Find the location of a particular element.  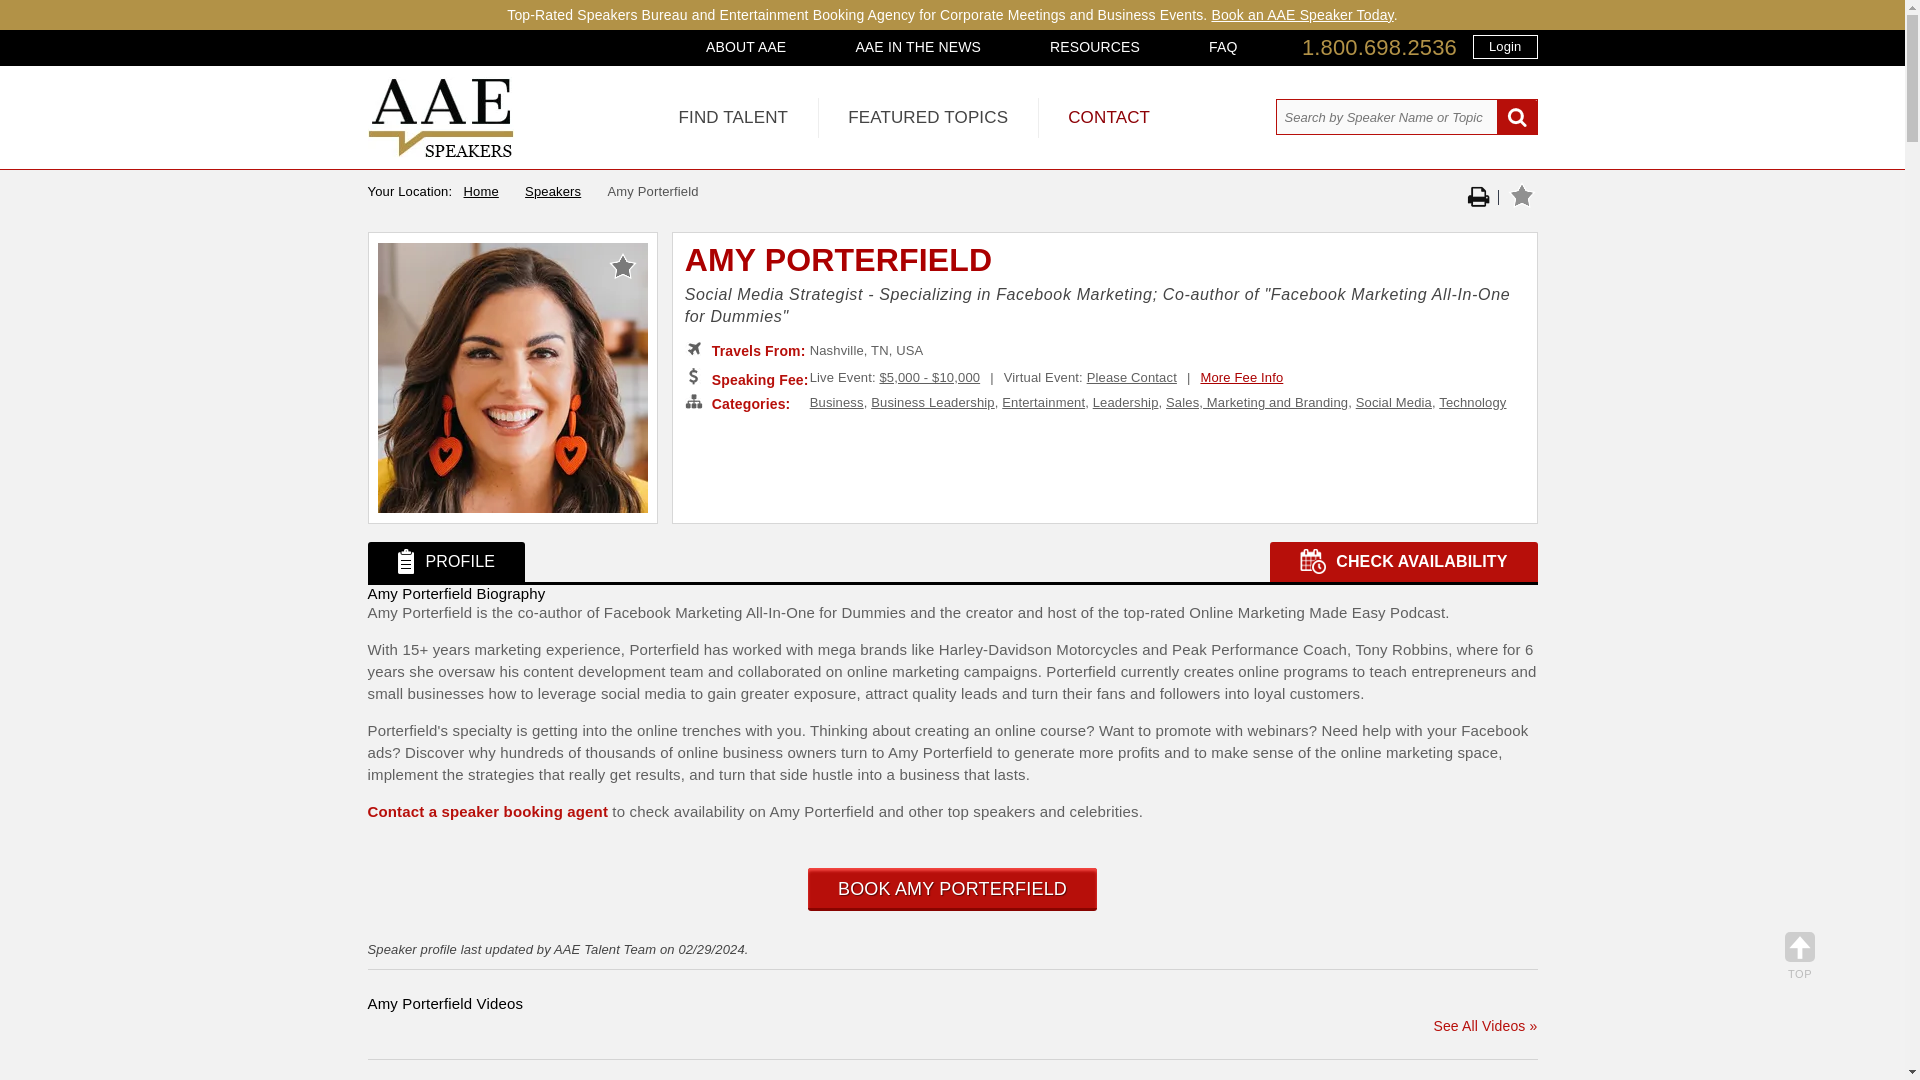

Book an AAE Speaker Today is located at coordinates (1302, 14).